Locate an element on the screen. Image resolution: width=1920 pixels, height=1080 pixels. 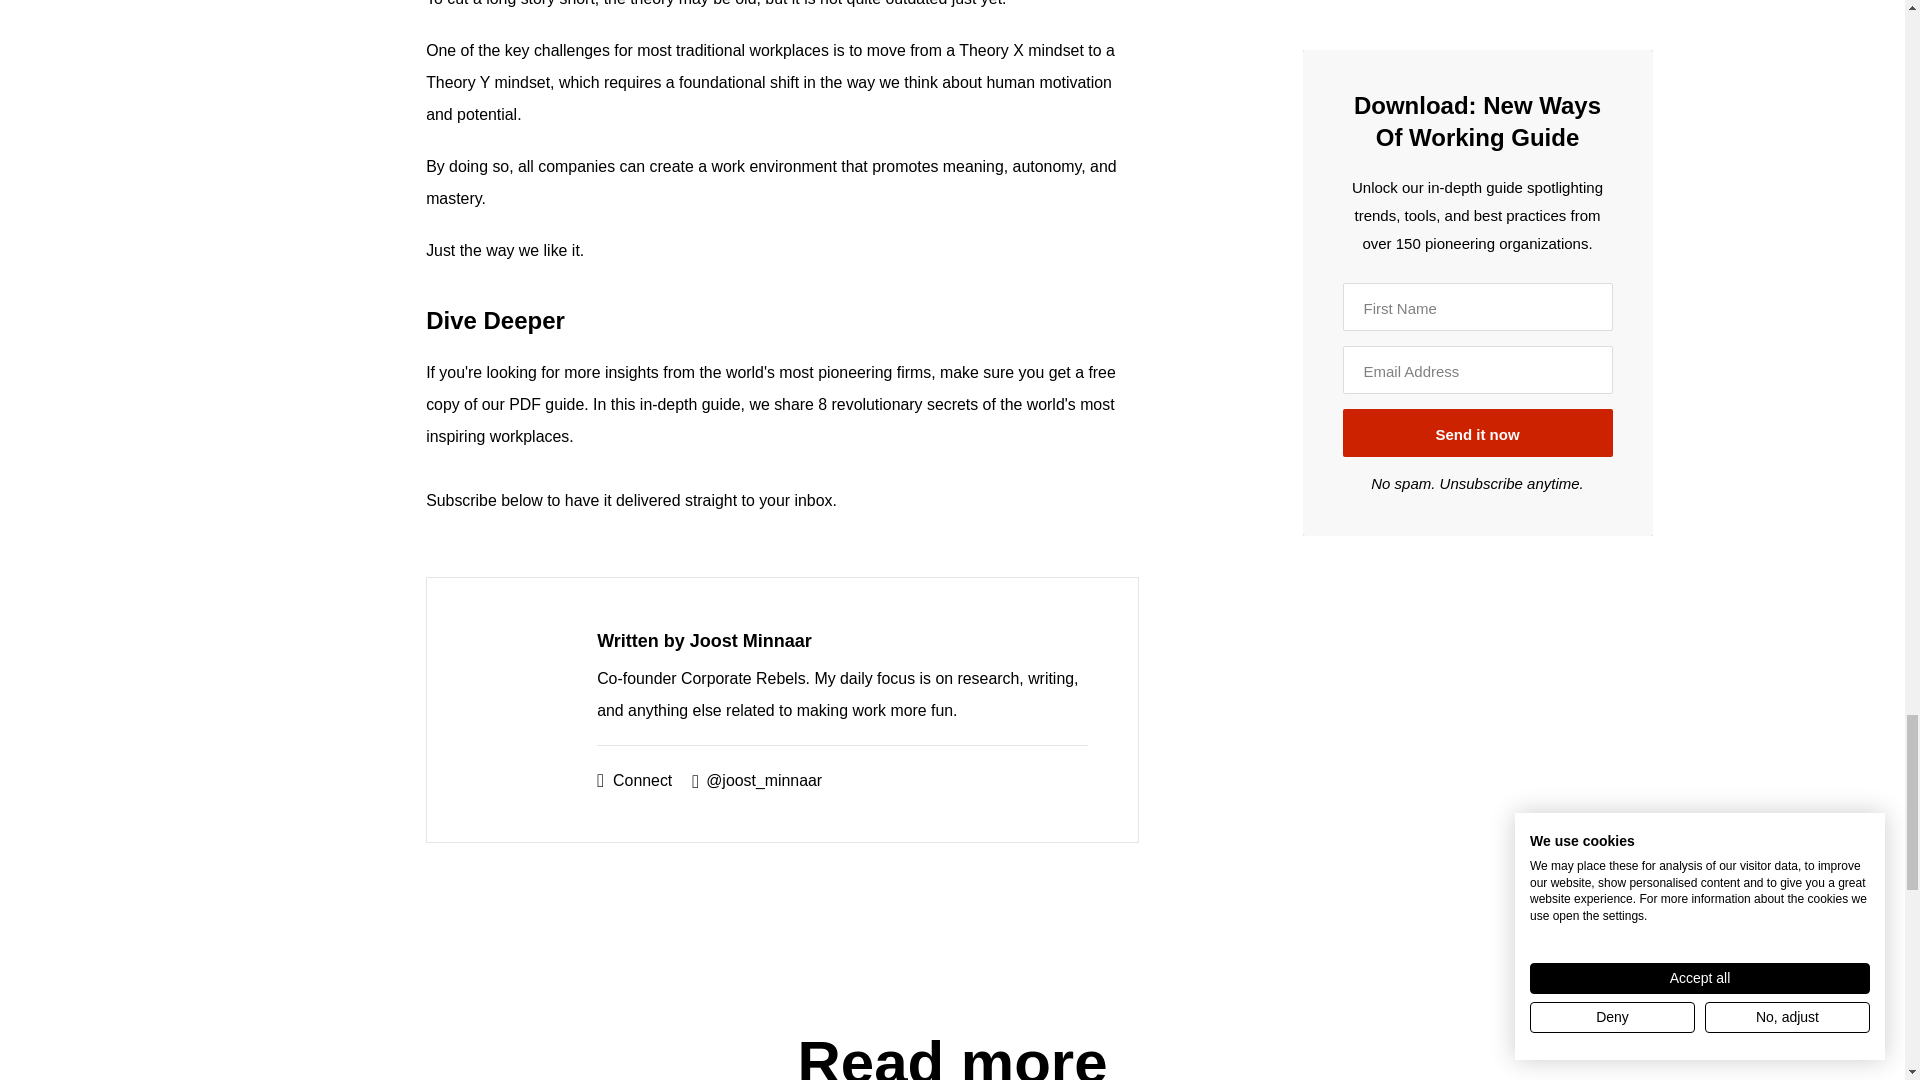
Connect is located at coordinates (634, 780).